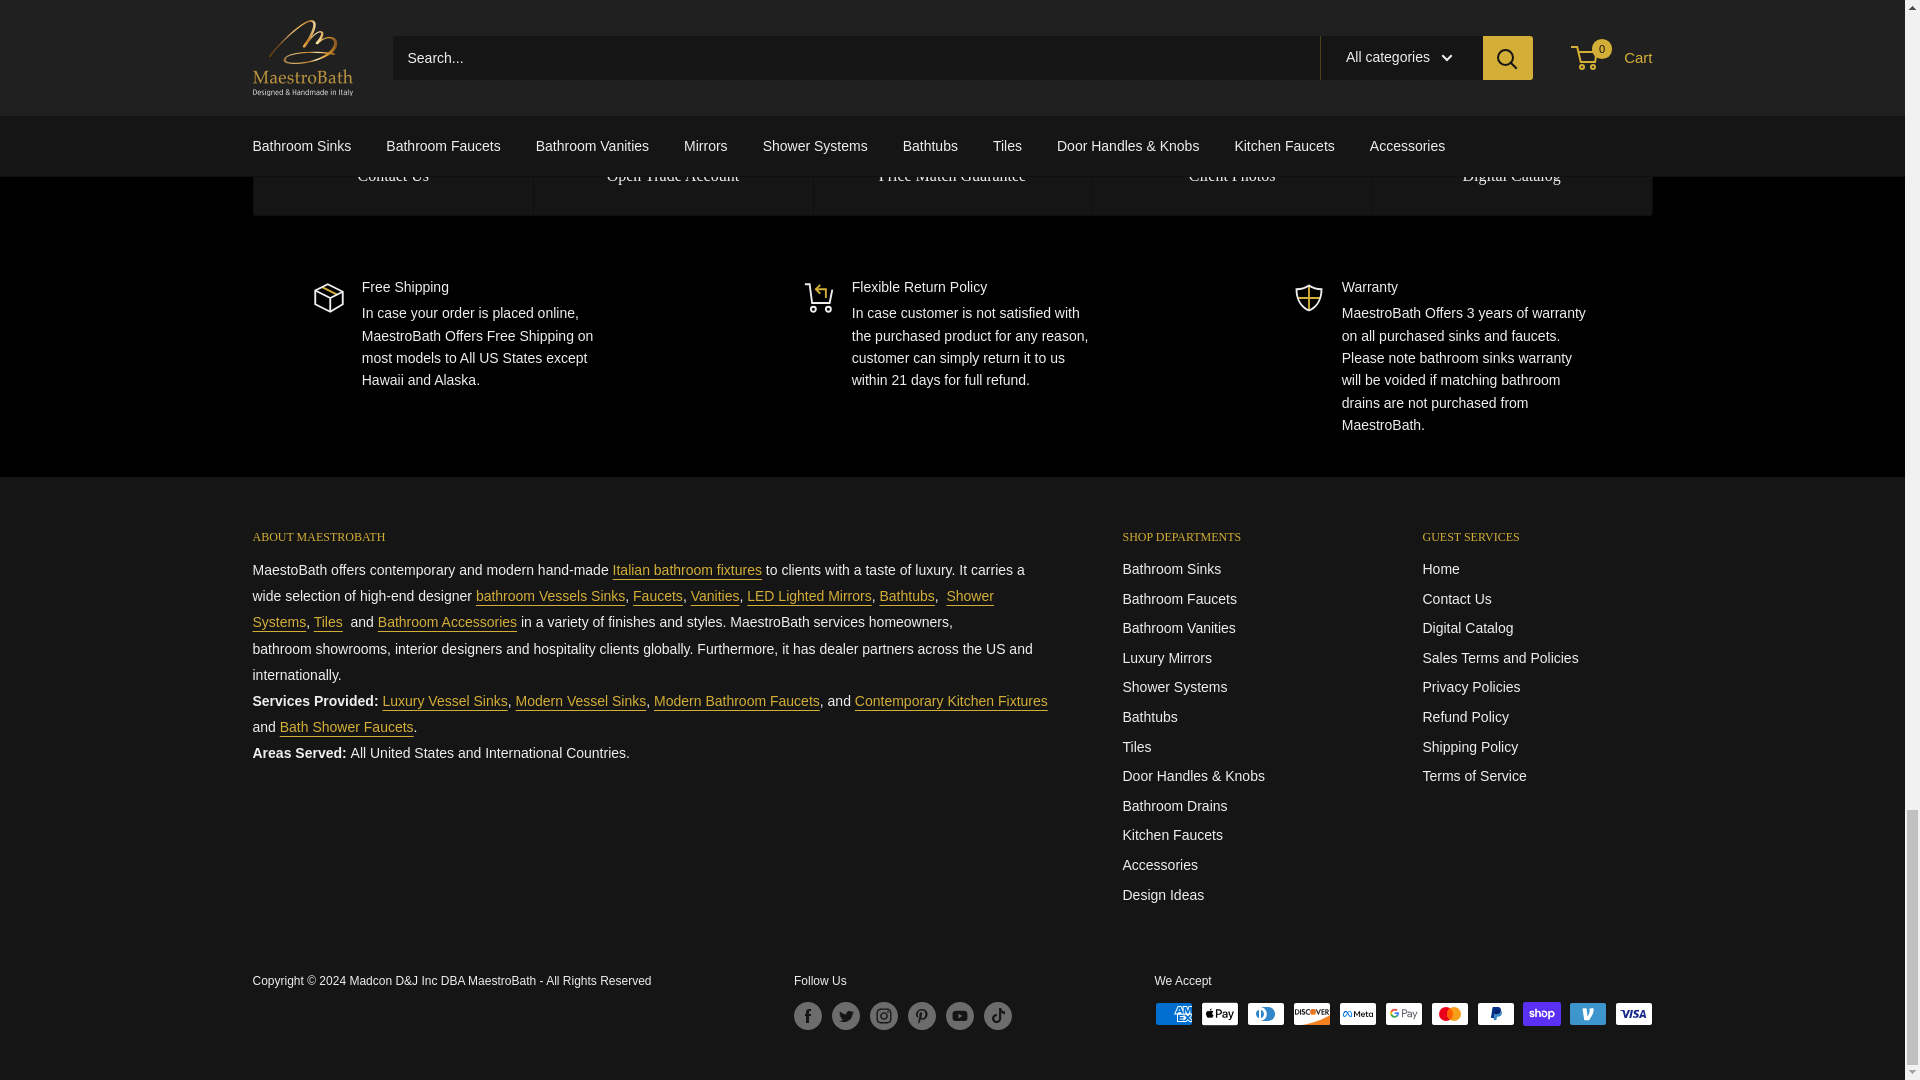  Describe the element at coordinates (736, 700) in the screenshot. I see `All Bathroom Faucets` at that location.